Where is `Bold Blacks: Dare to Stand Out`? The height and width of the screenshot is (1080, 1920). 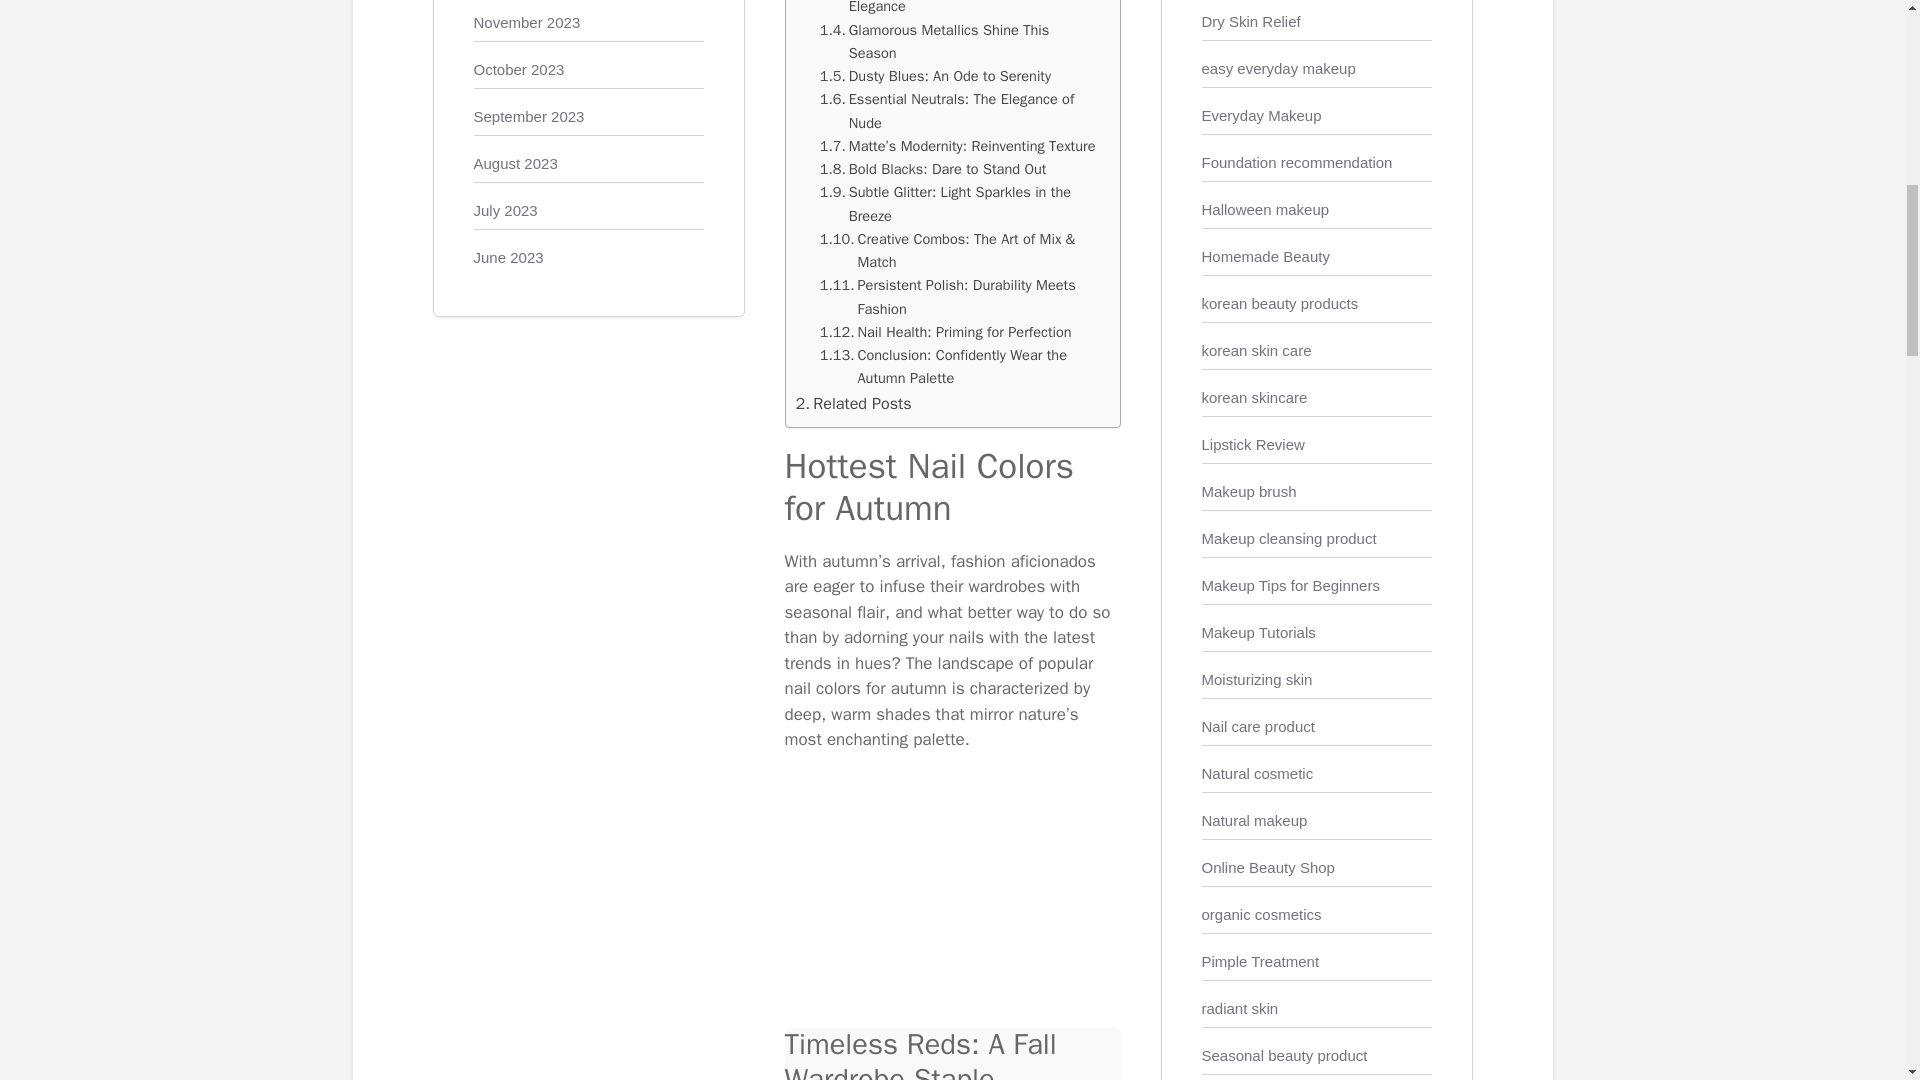 Bold Blacks: Dare to Stand Out is located at coordinates (932, 169).